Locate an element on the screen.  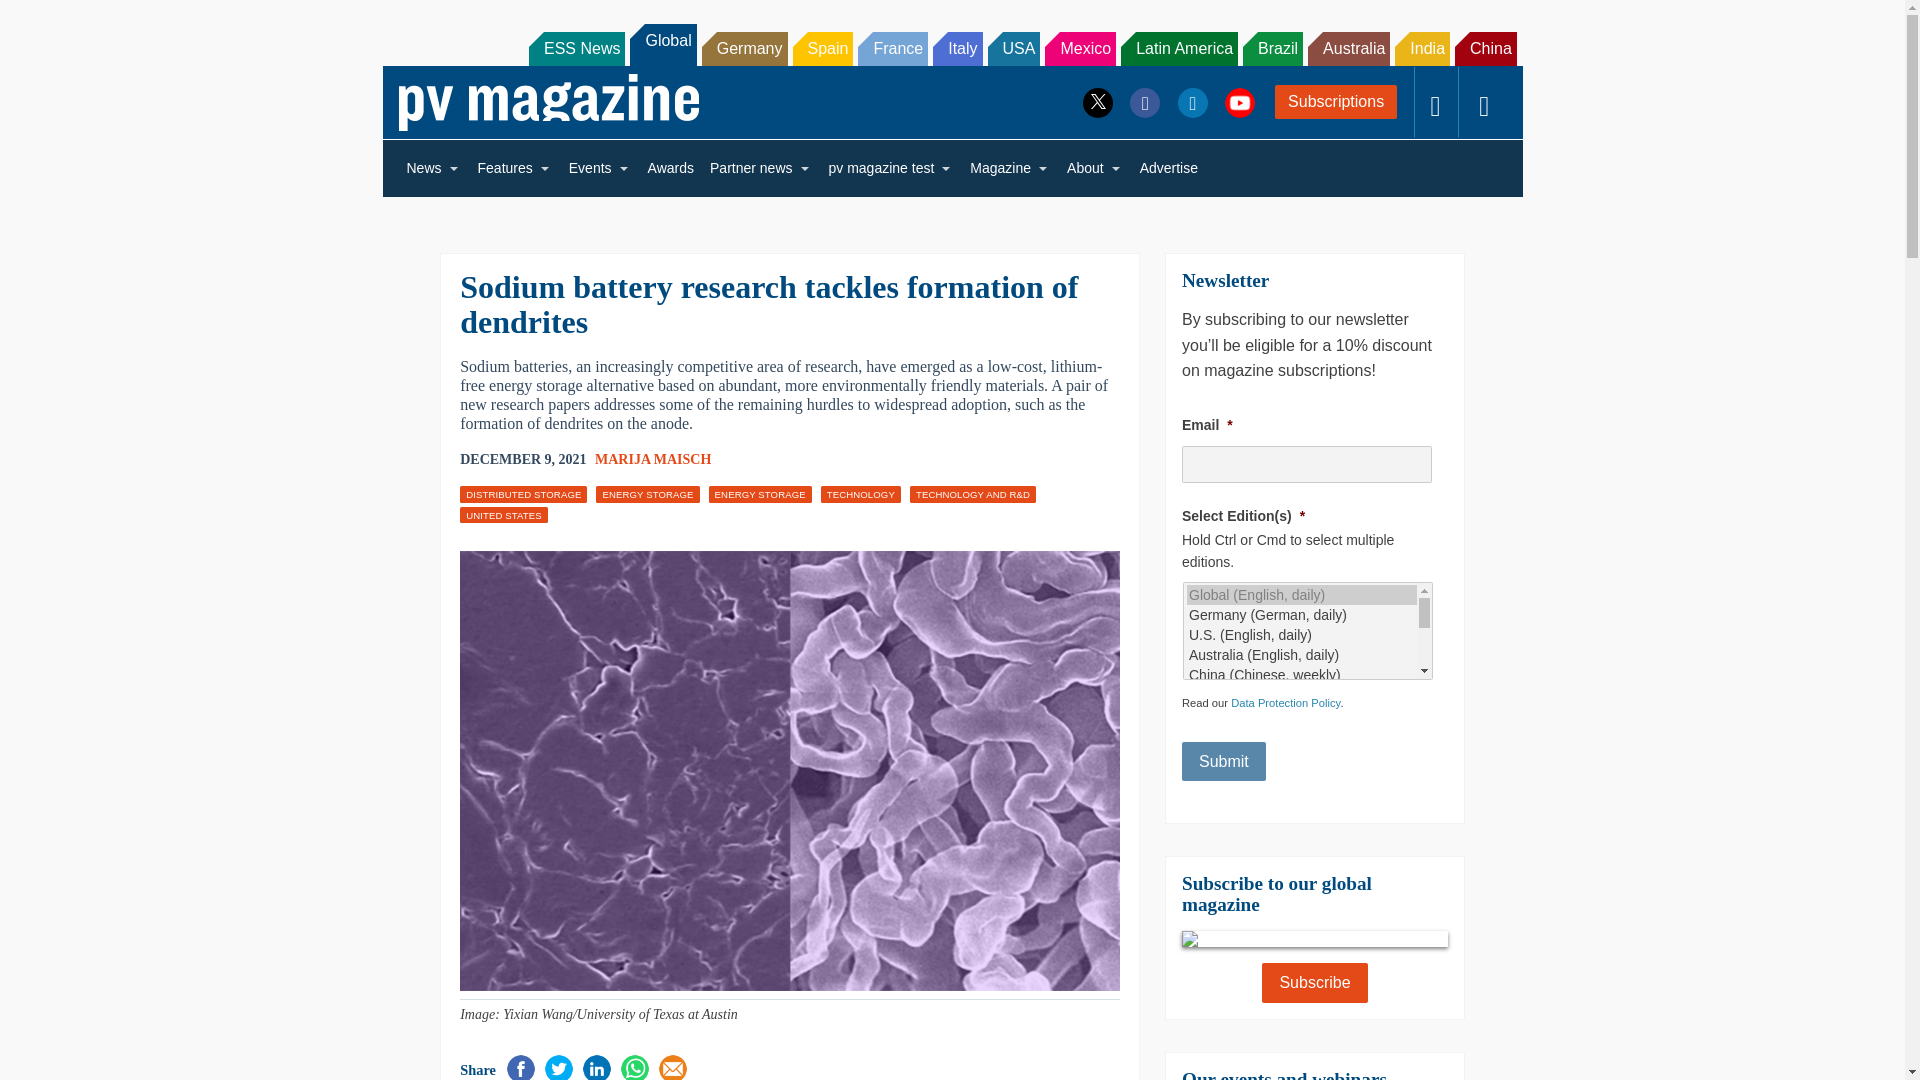
India is located at coordinates (1422, 48).